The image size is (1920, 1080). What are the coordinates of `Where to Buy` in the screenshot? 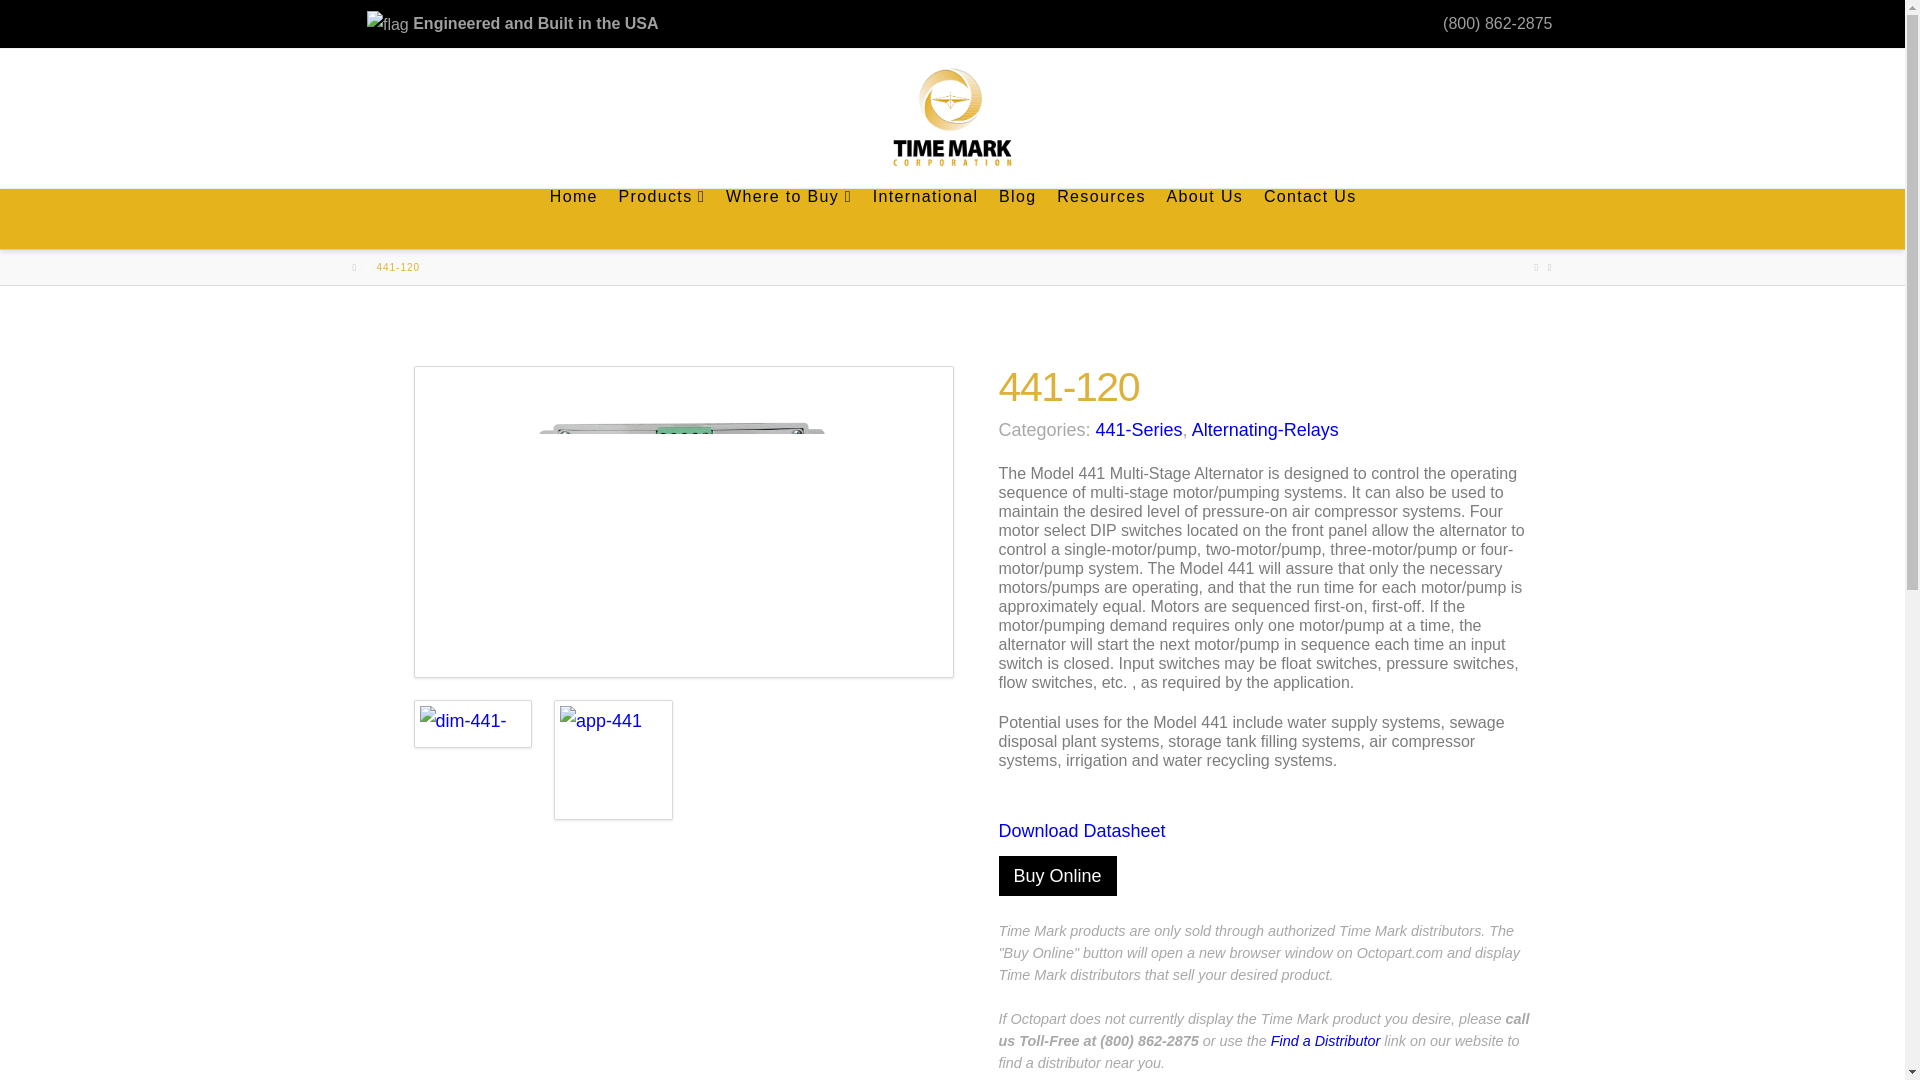 It's located at (788, 219).